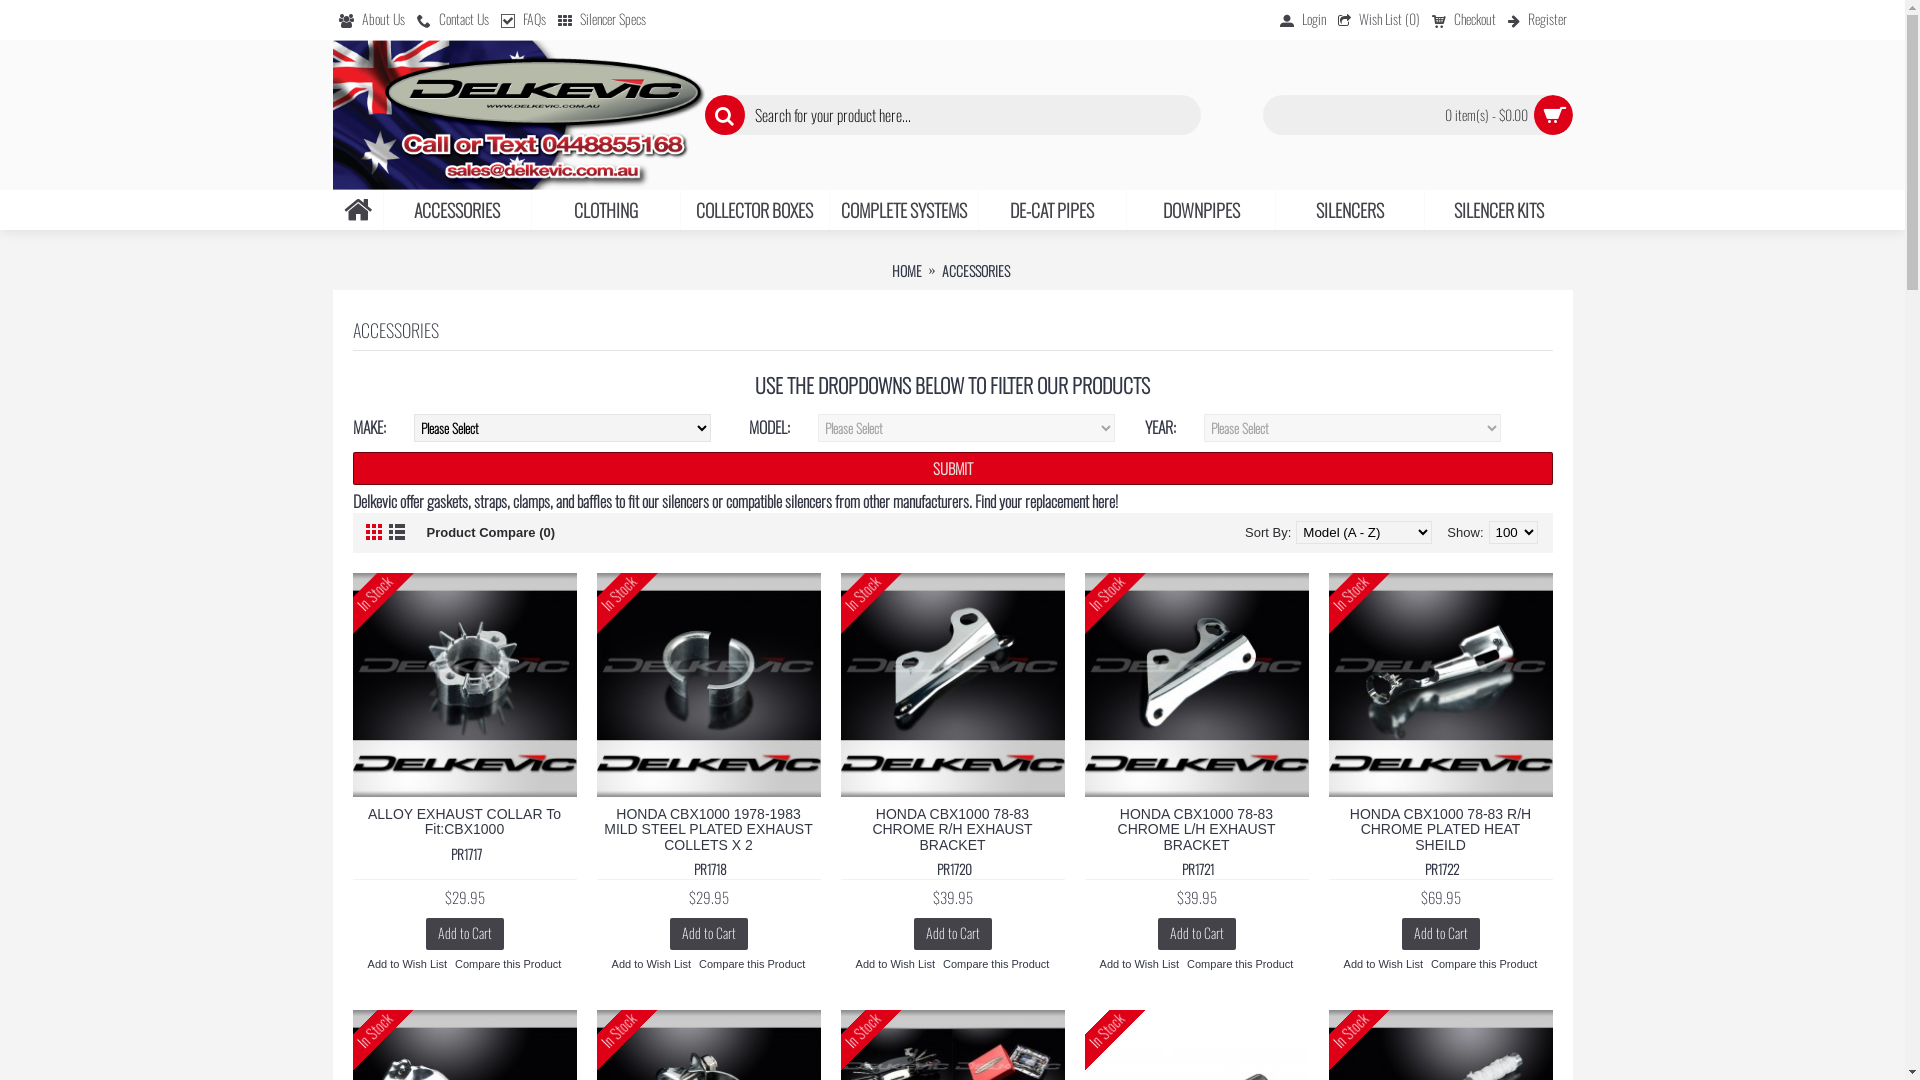 The height and width of the screenshot is (1080, 1920). Describe the element at coordinates (518, 116) in the screenshot. I see `Delkevic Australia` at that location.